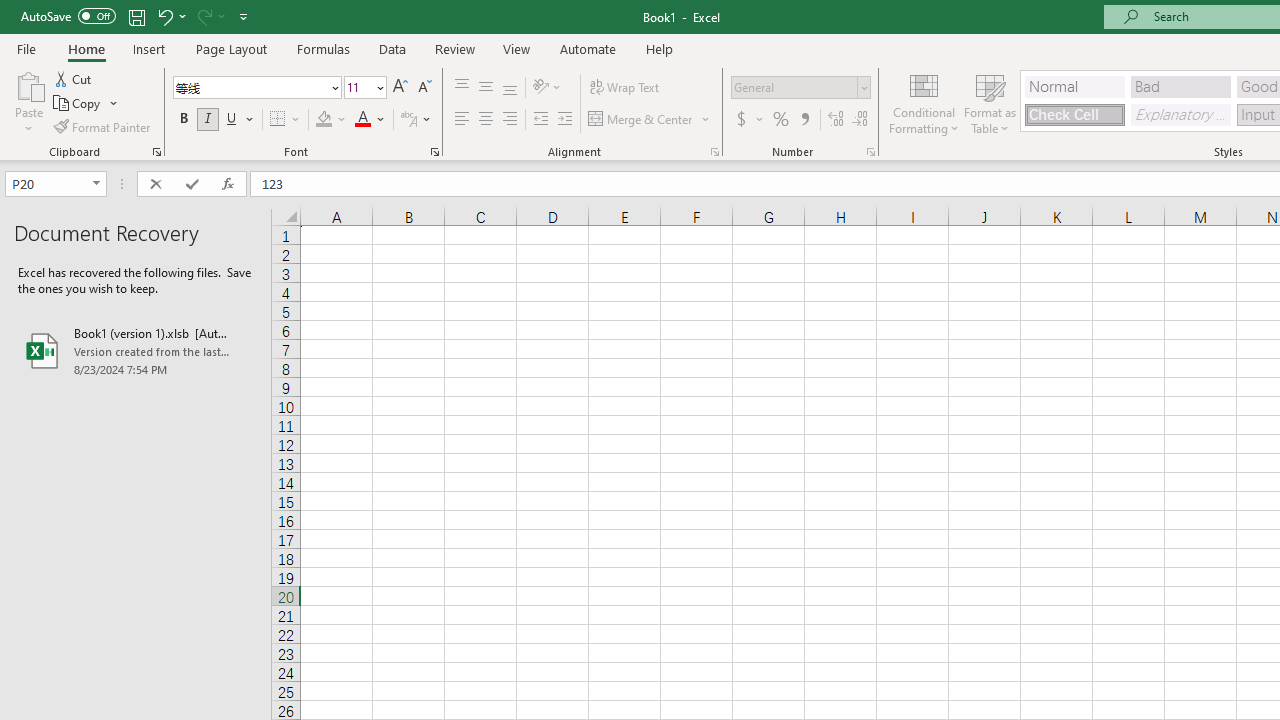 The image size is (1280, 720). What do you see at coordinates (434, 152) in the screenshot?
I see `Format Cell Font` at bounding box center [434, 152].